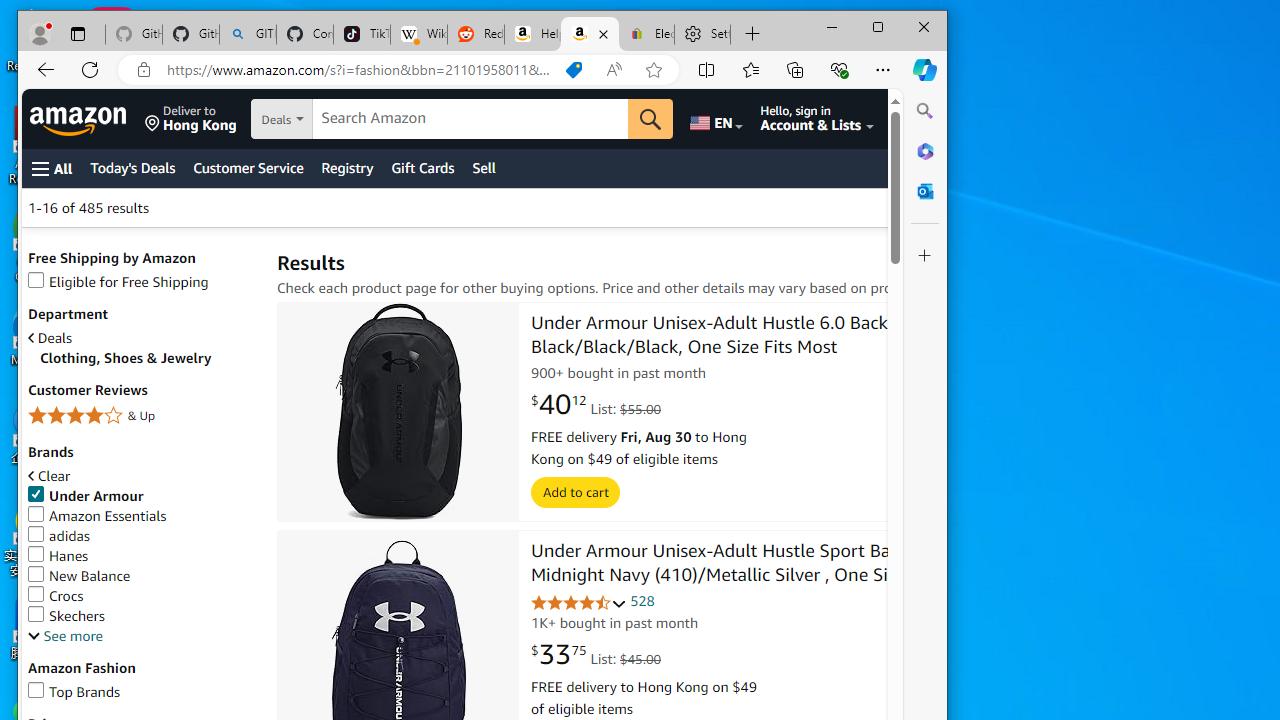  I want to click on Wikipedia, the free encyclopedia, so click(418, 34).